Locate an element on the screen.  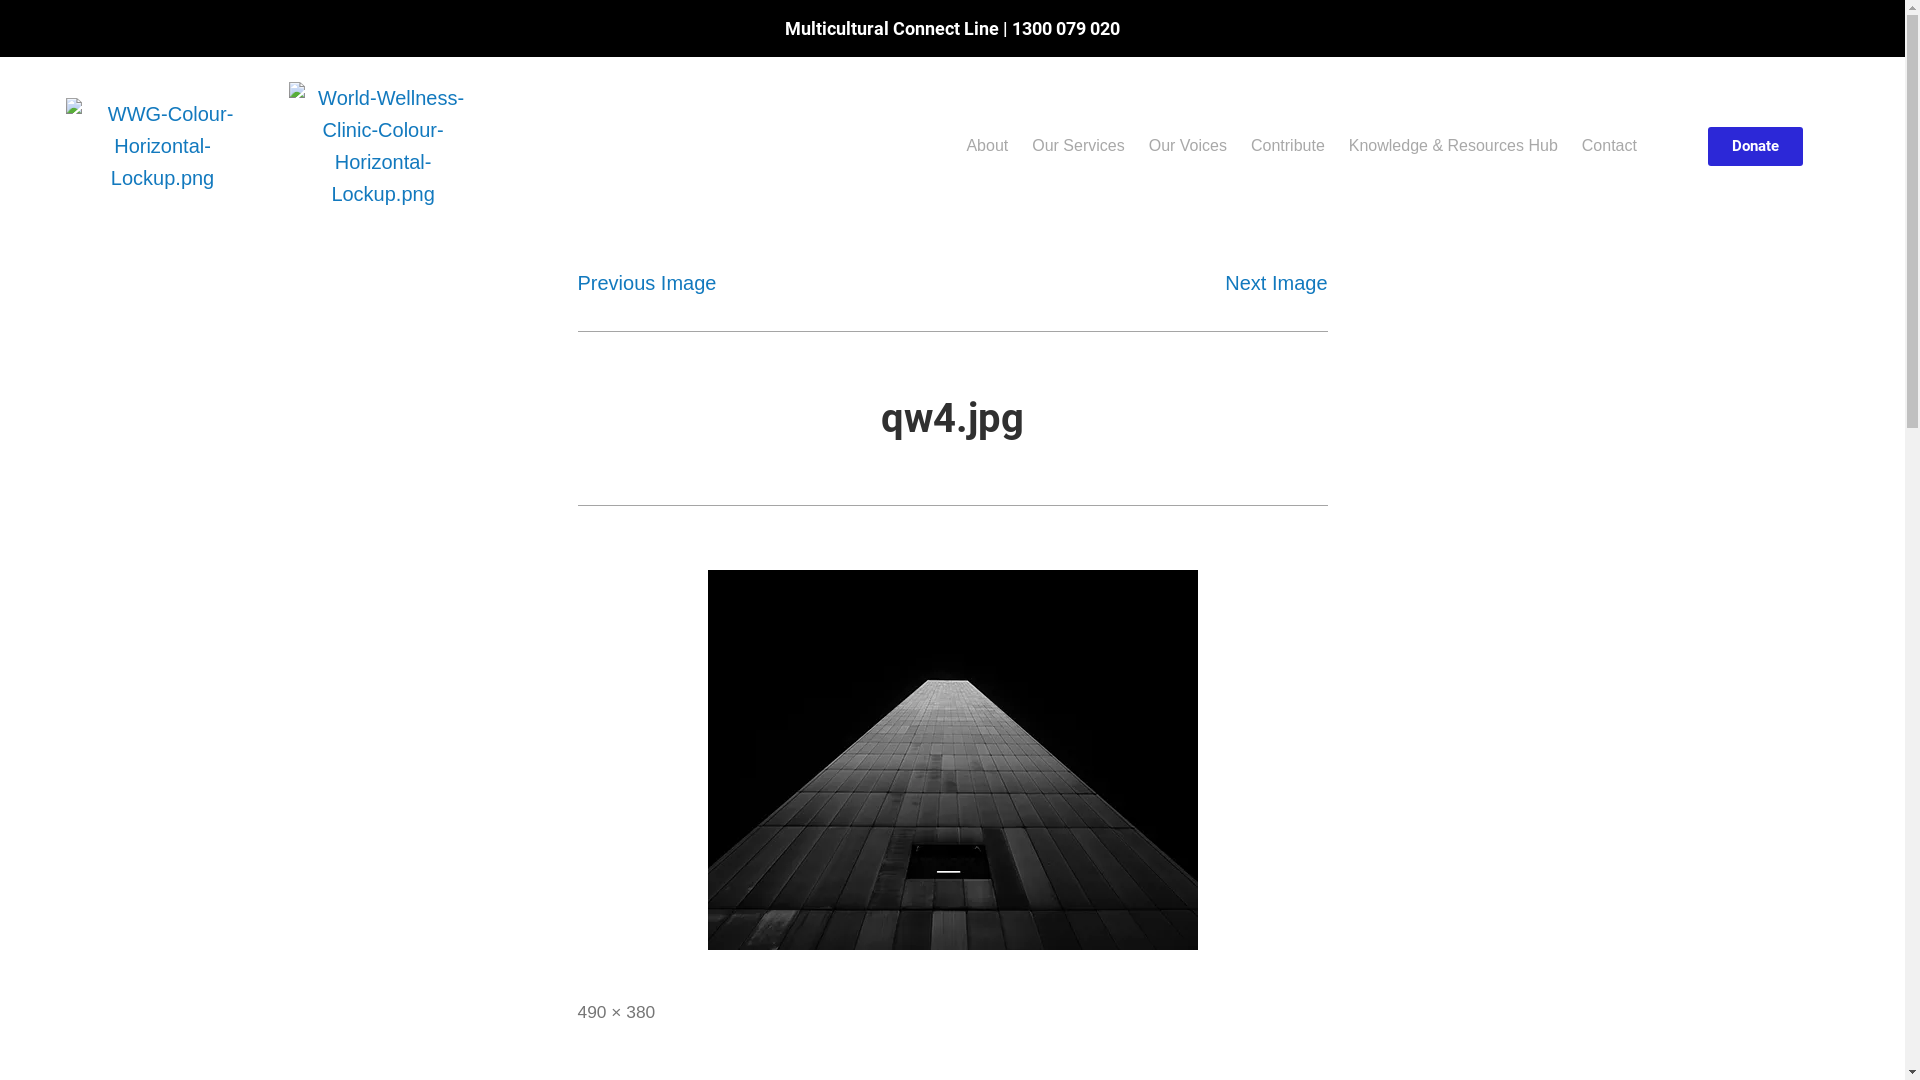
Next Image is located at coordinates (1276, 283).